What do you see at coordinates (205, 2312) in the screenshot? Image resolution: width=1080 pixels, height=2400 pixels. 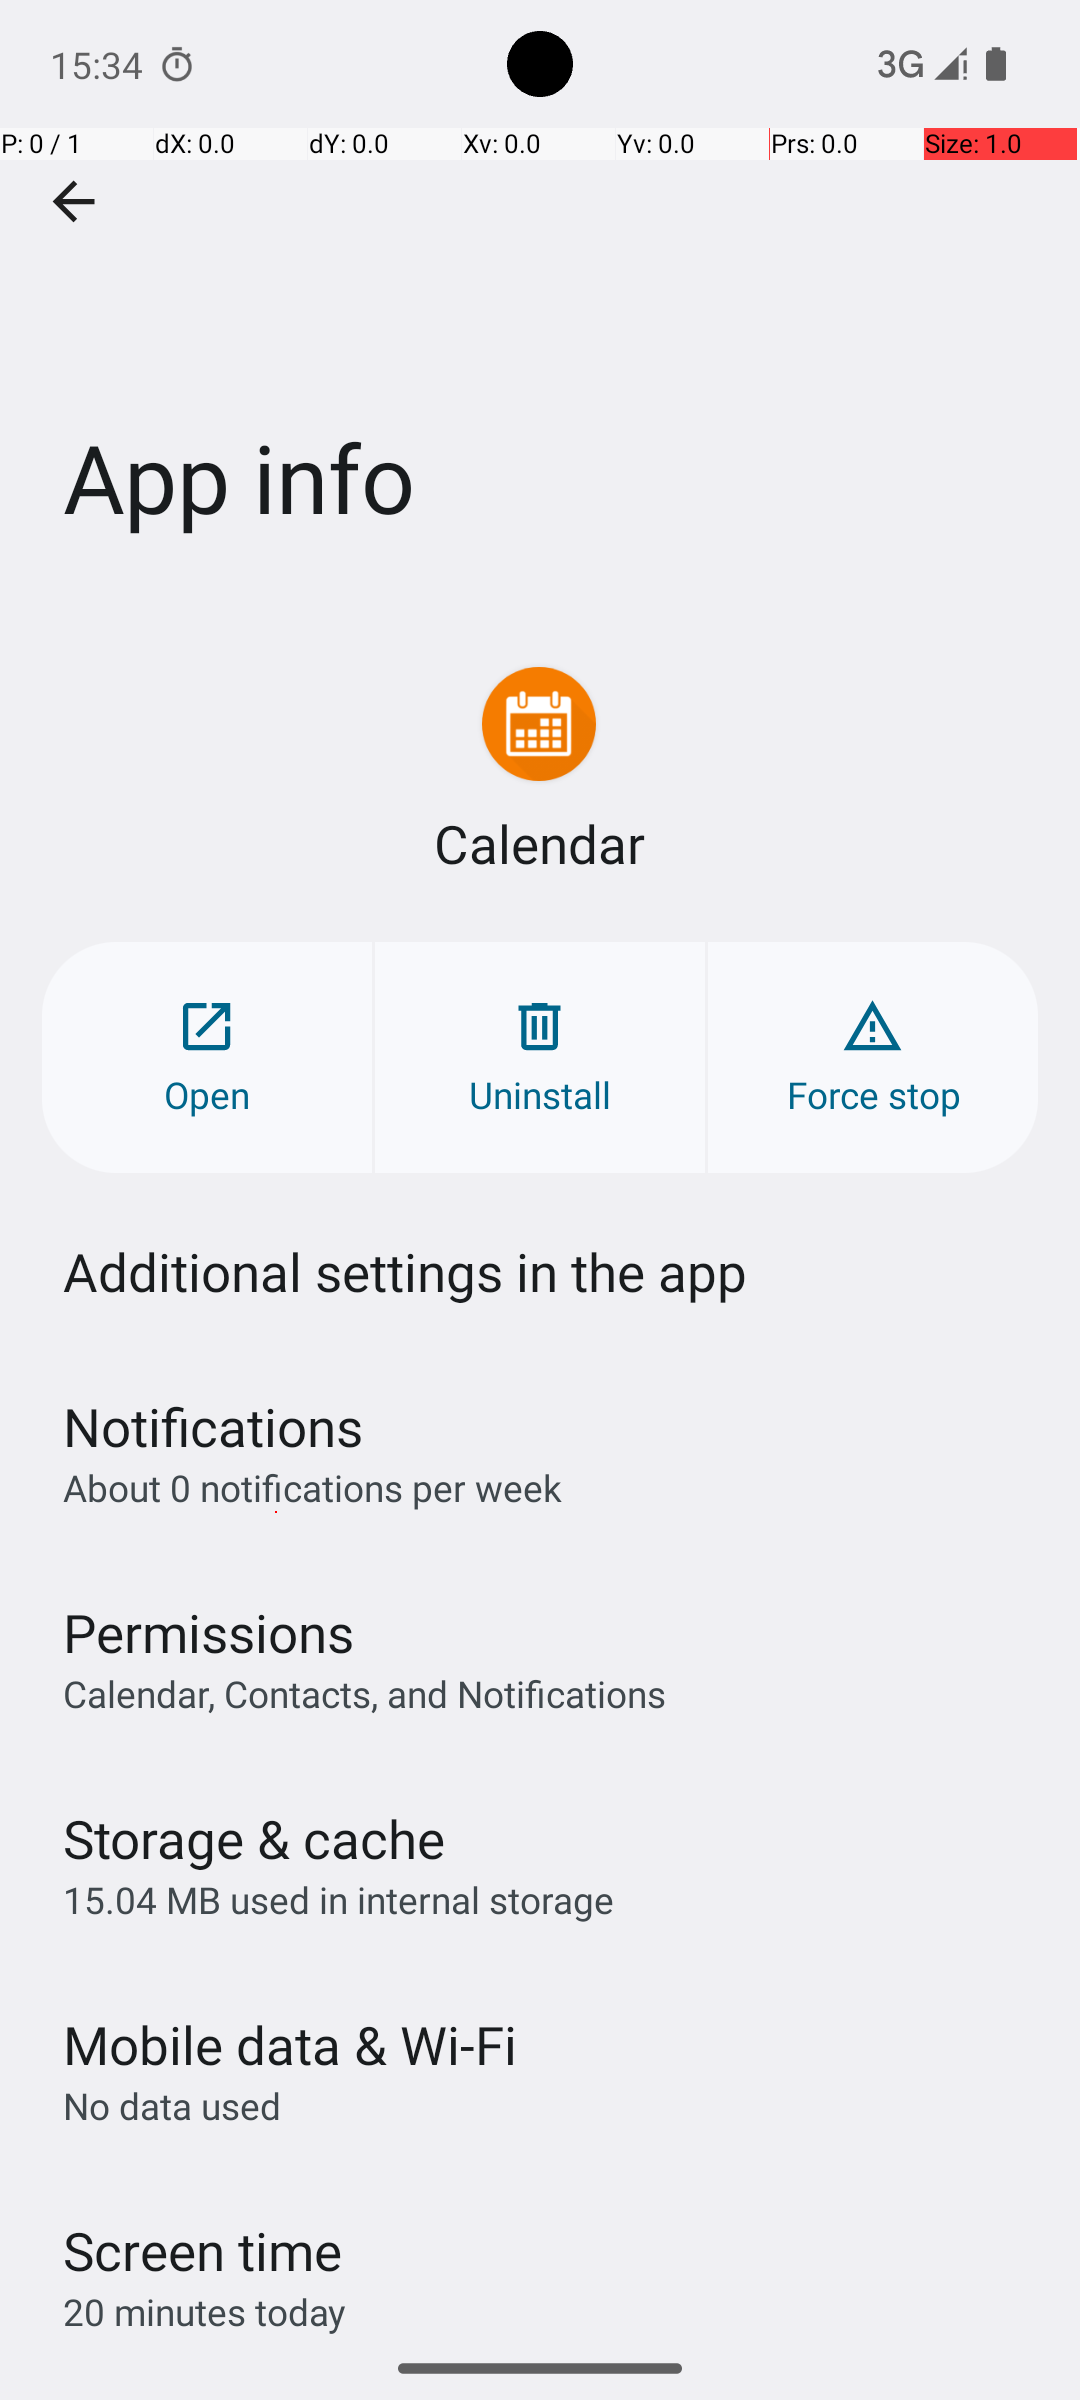 I see `20 minutes today` at bounding box center [205, 2312].